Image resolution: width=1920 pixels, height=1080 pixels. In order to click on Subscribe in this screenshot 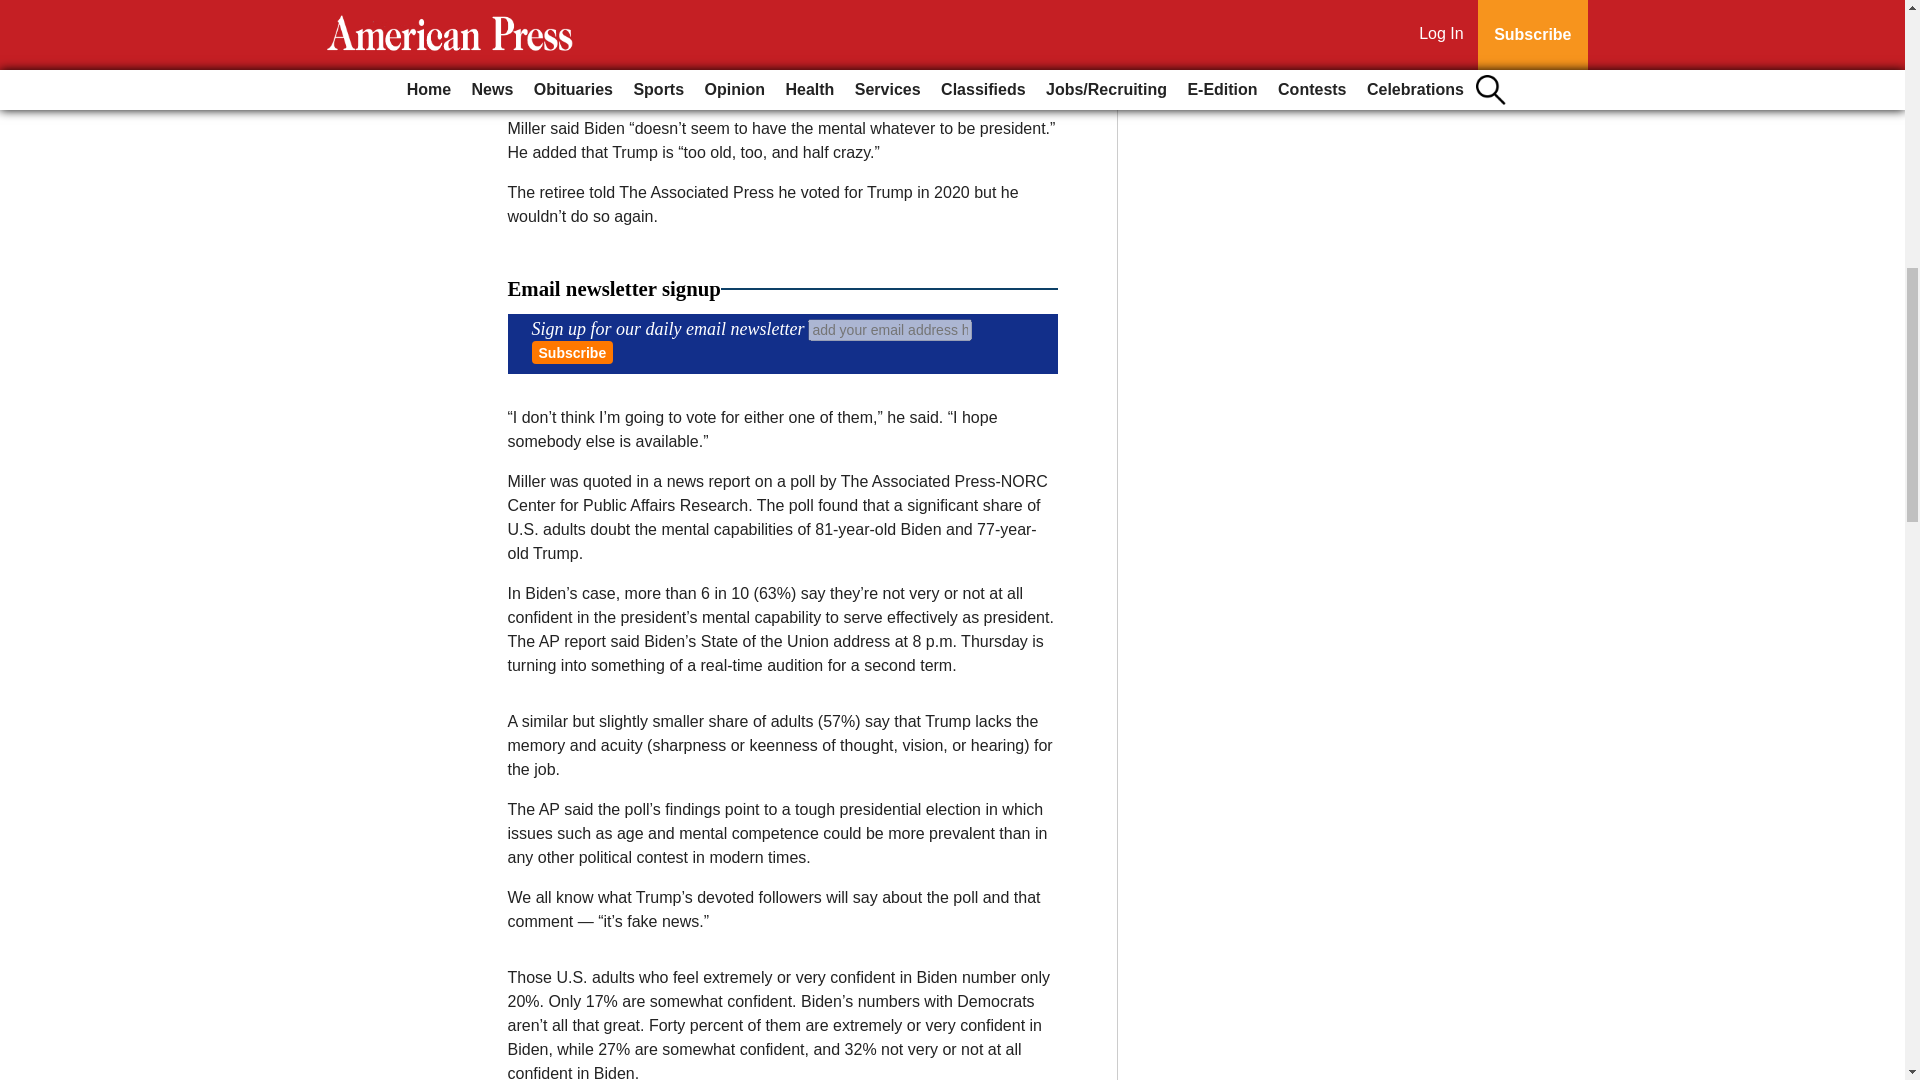, I will do `click(572, 352)`.